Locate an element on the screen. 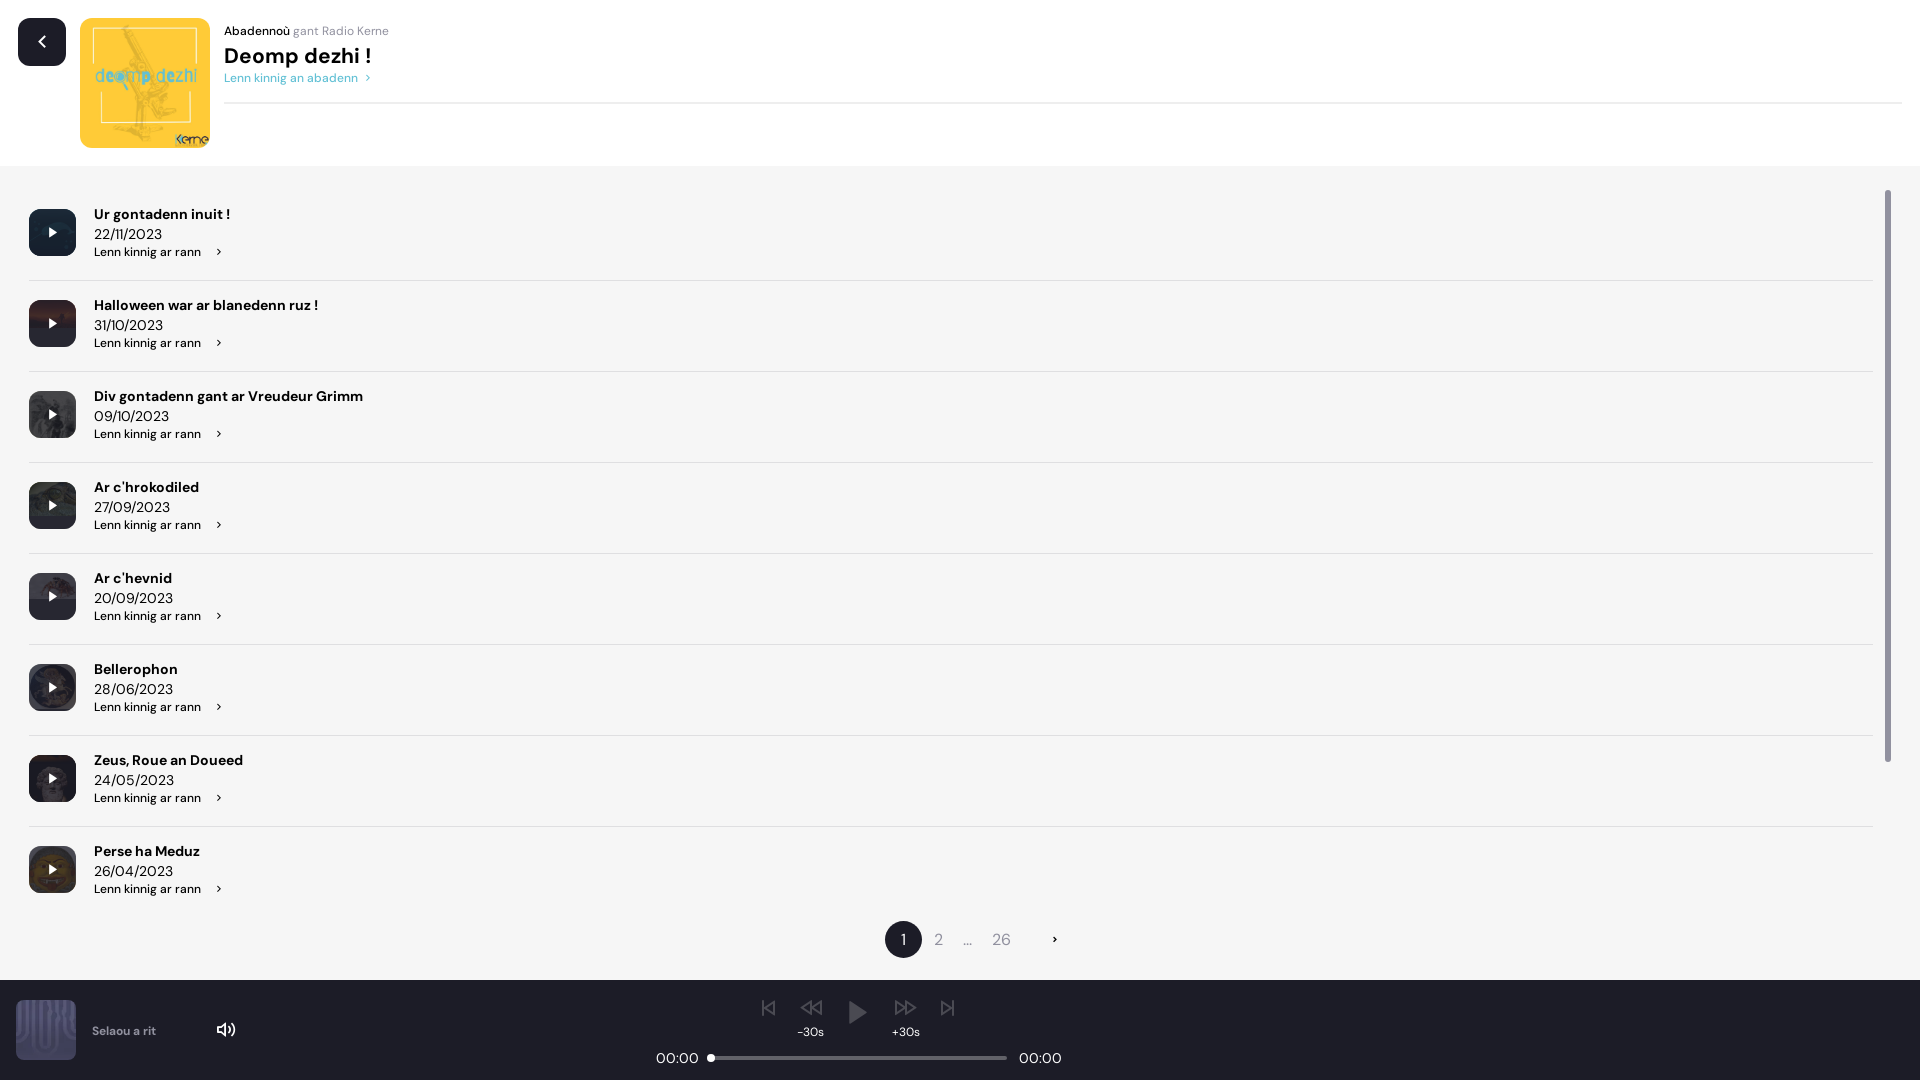 Image resolution: width=1920 pixels, height=1080 pixels. Lenn kinnig ar rann is located at coordinates (160, 707).